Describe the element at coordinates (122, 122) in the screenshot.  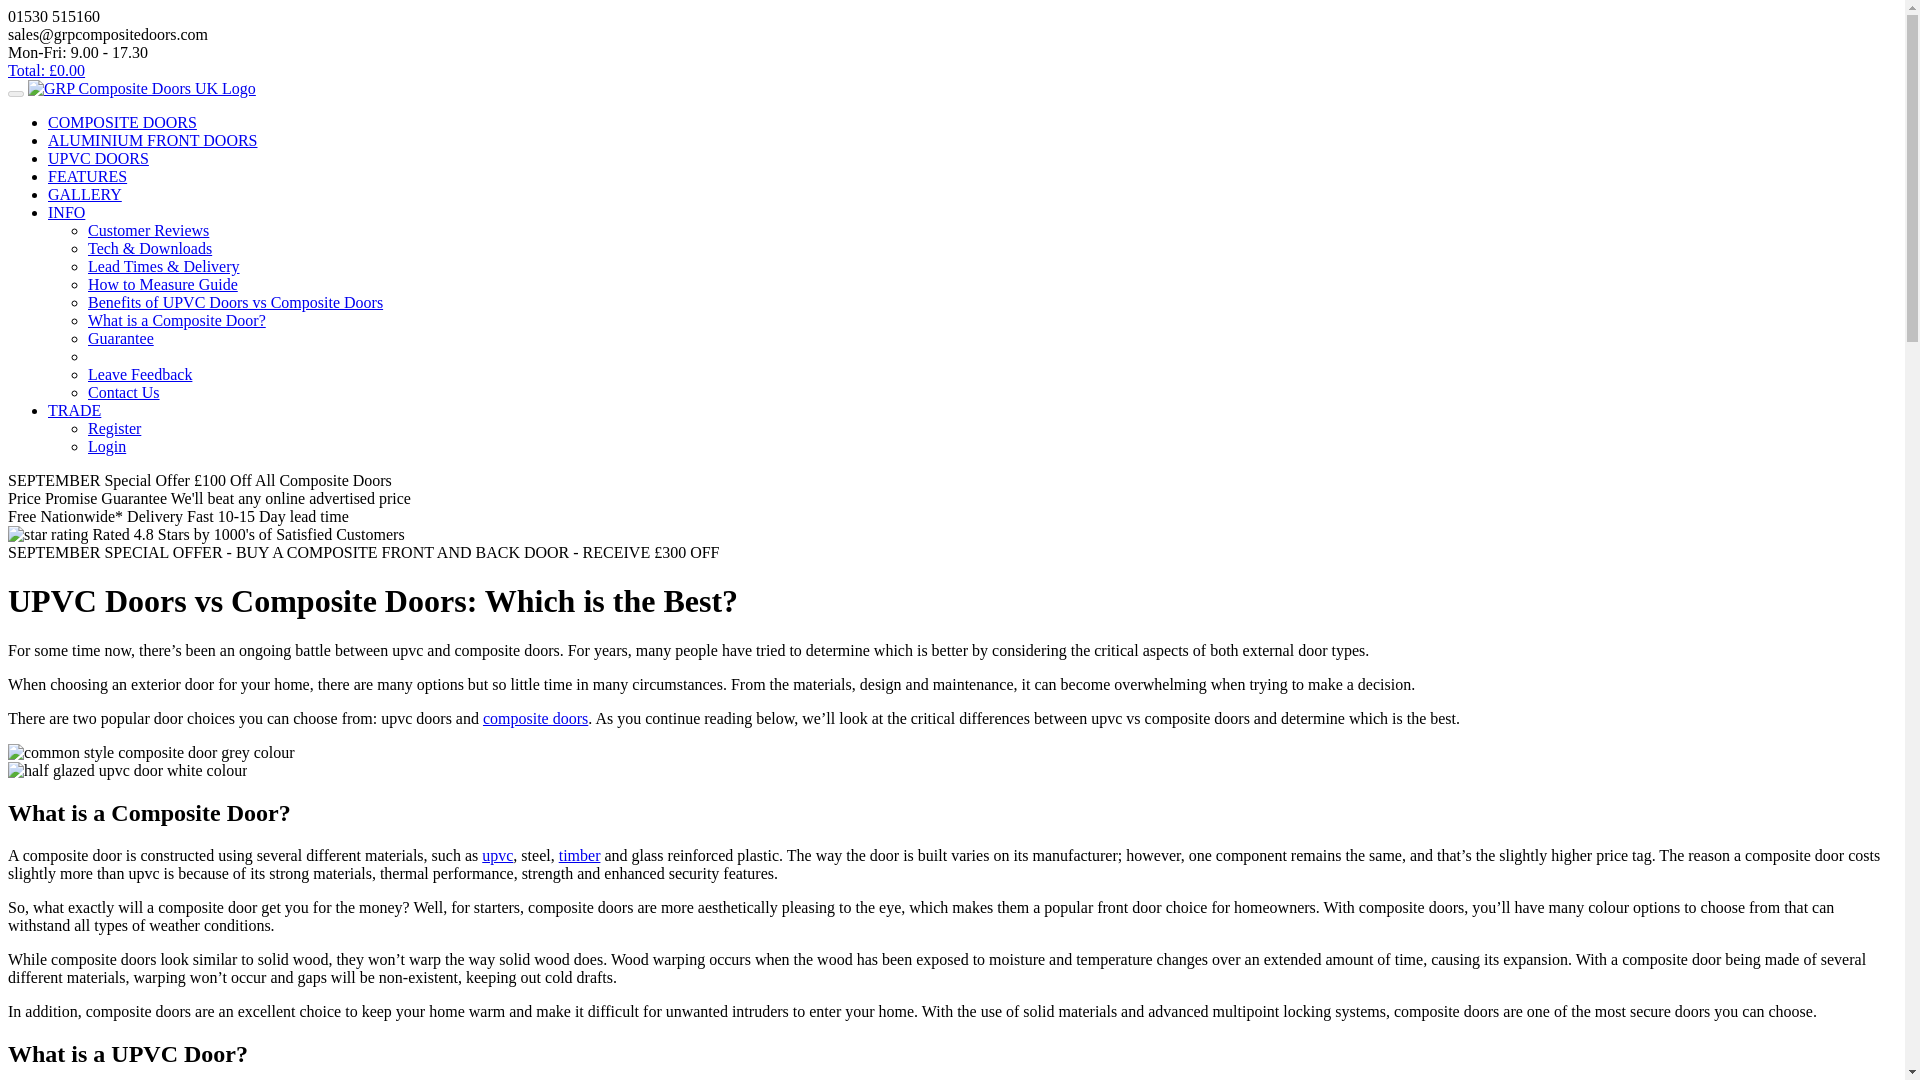
I see `COMPOSITE DOORS` at that location.